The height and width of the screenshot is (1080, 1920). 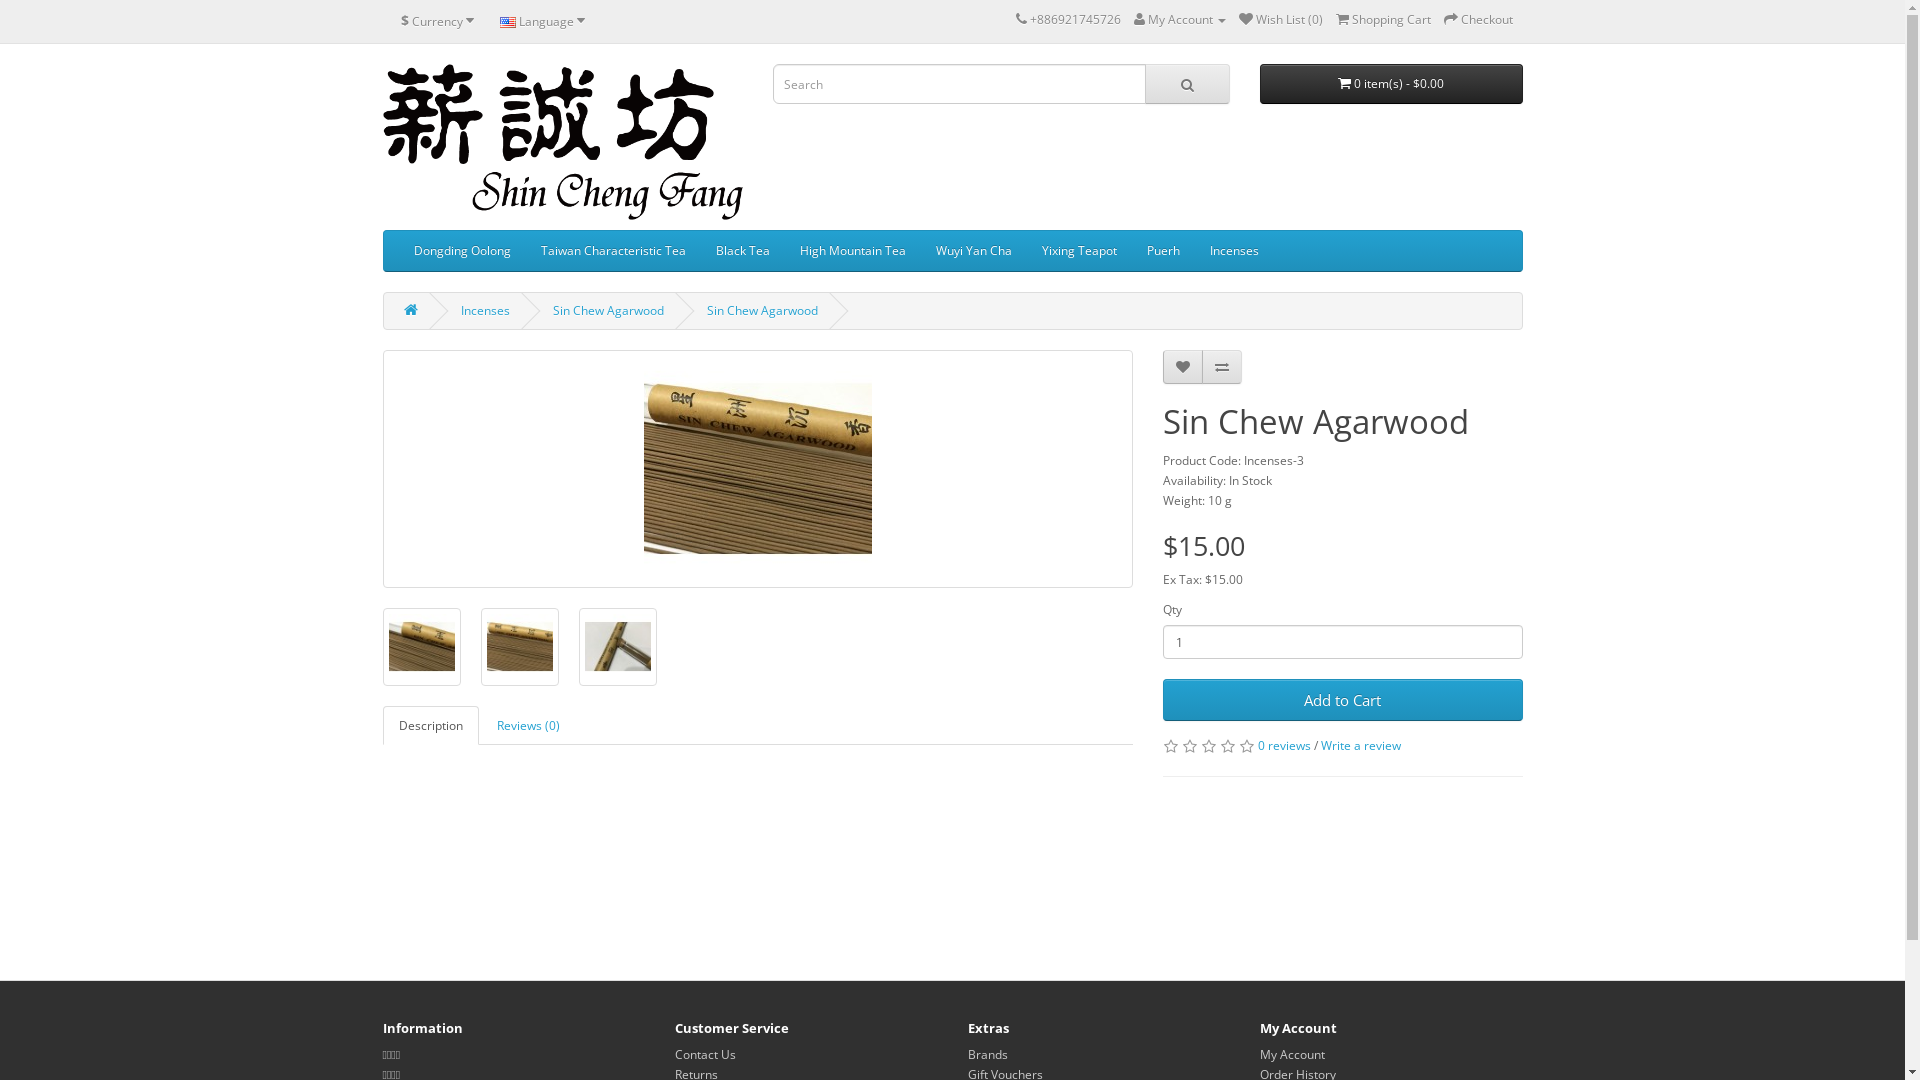 What do you see at coordinates (614, 251) in the screenshot?
I see `Taiwan Characteristic Tea` at bounding box center [614, 251].